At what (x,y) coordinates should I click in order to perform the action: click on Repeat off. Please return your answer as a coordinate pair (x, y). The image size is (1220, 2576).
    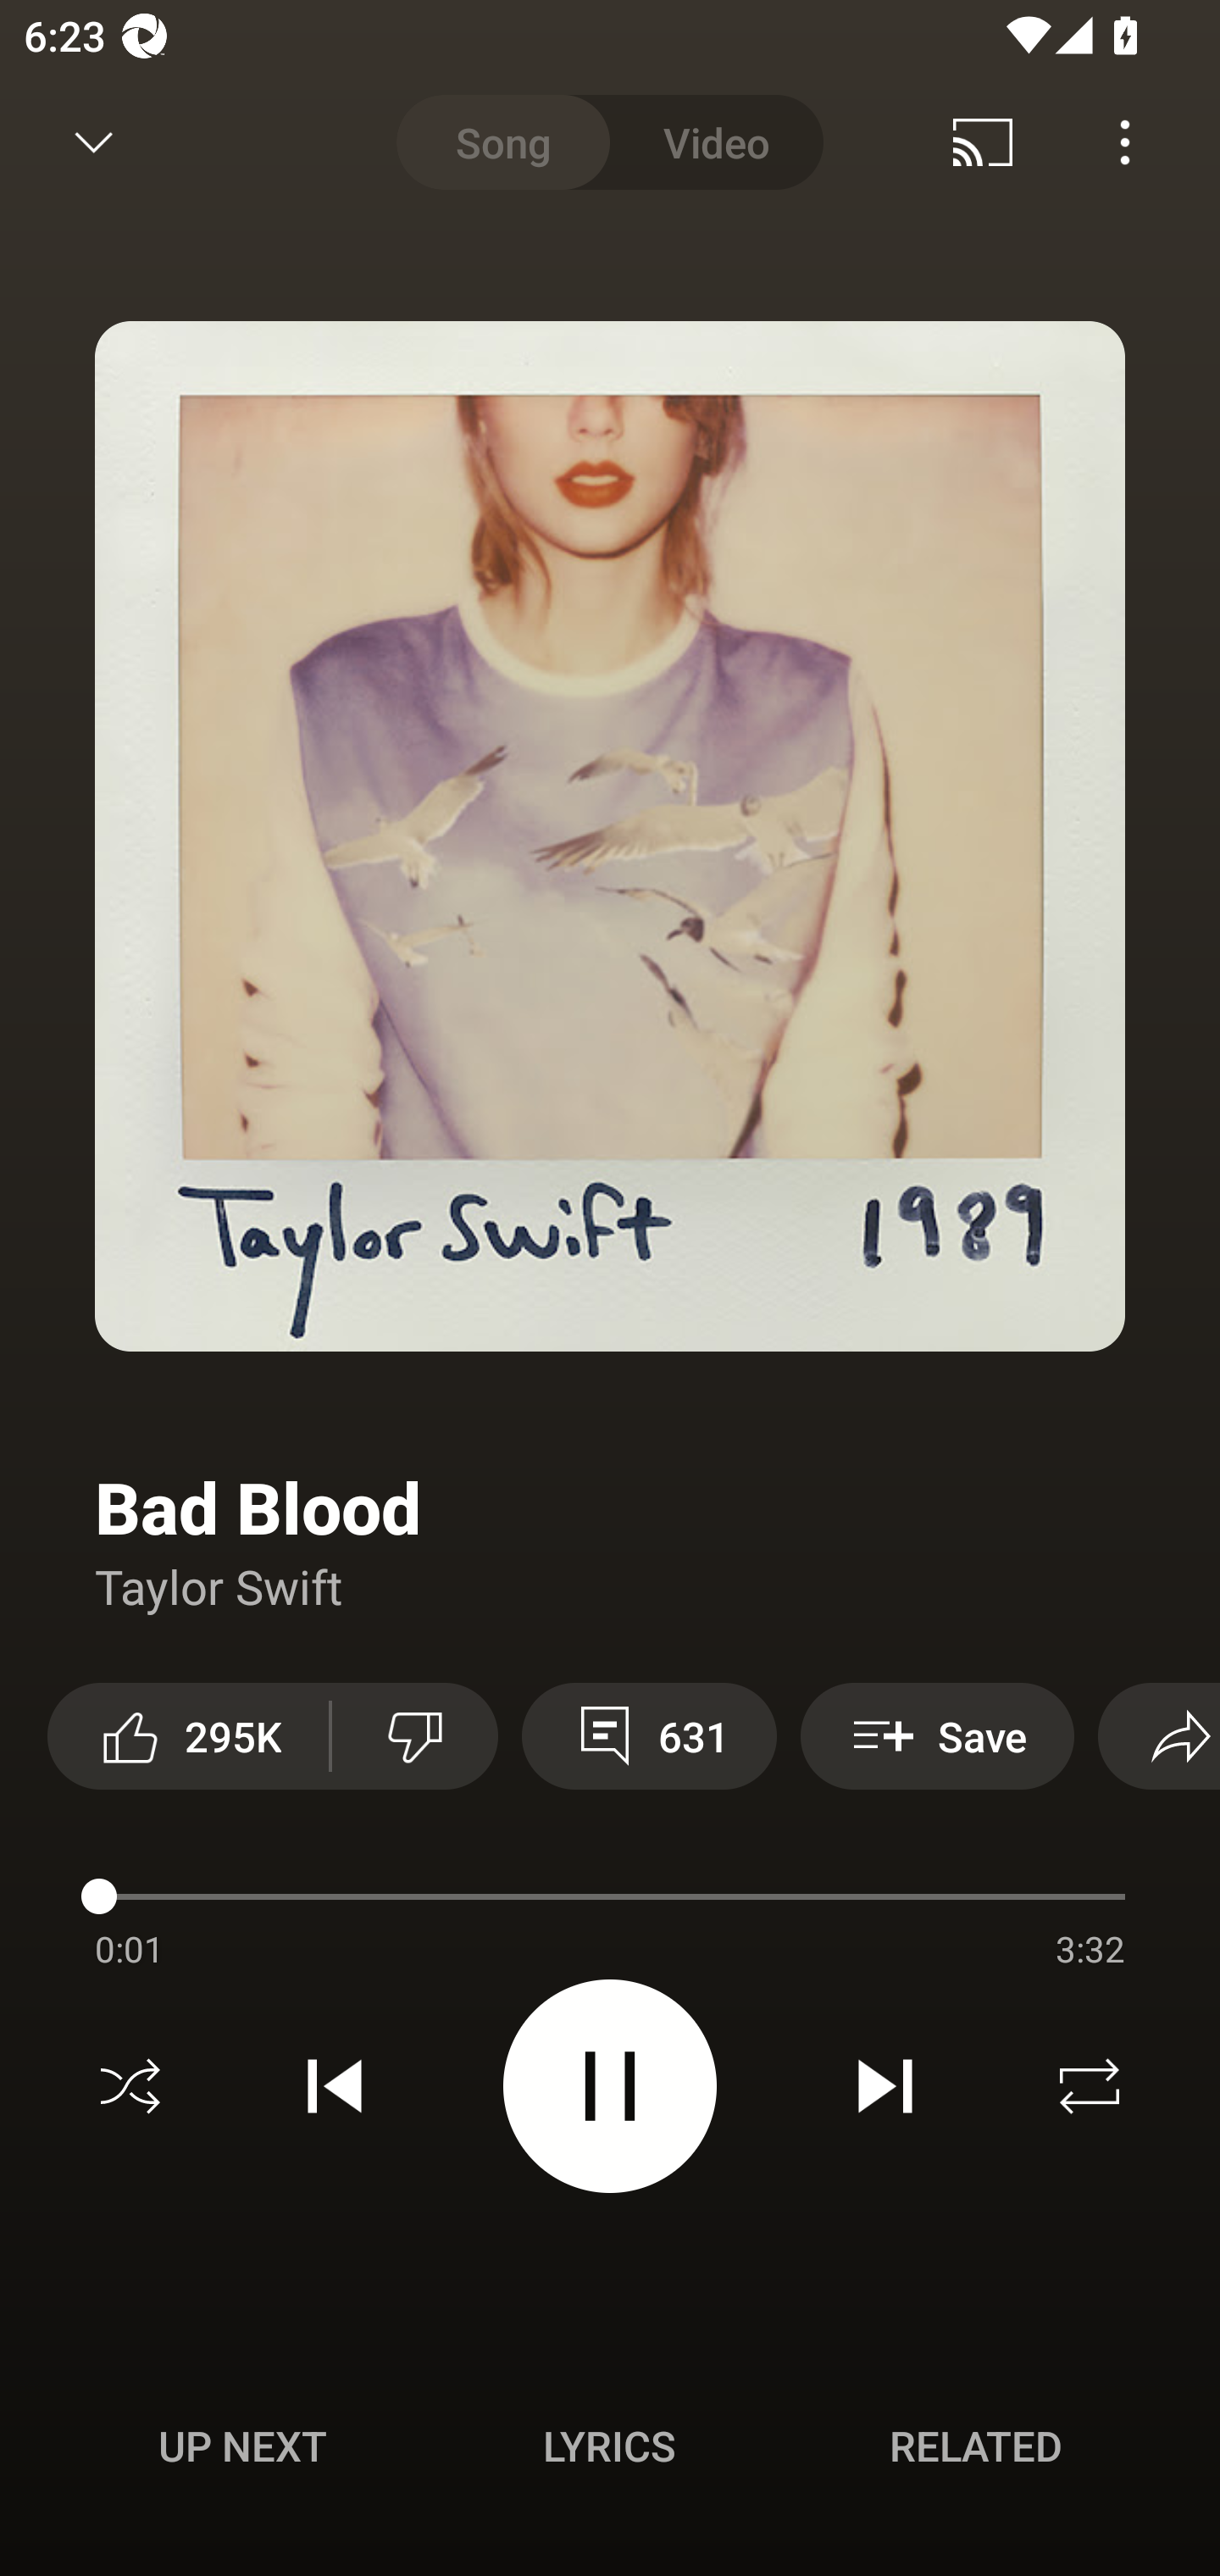
    Looking at the image, I should click on (1090, 2086).